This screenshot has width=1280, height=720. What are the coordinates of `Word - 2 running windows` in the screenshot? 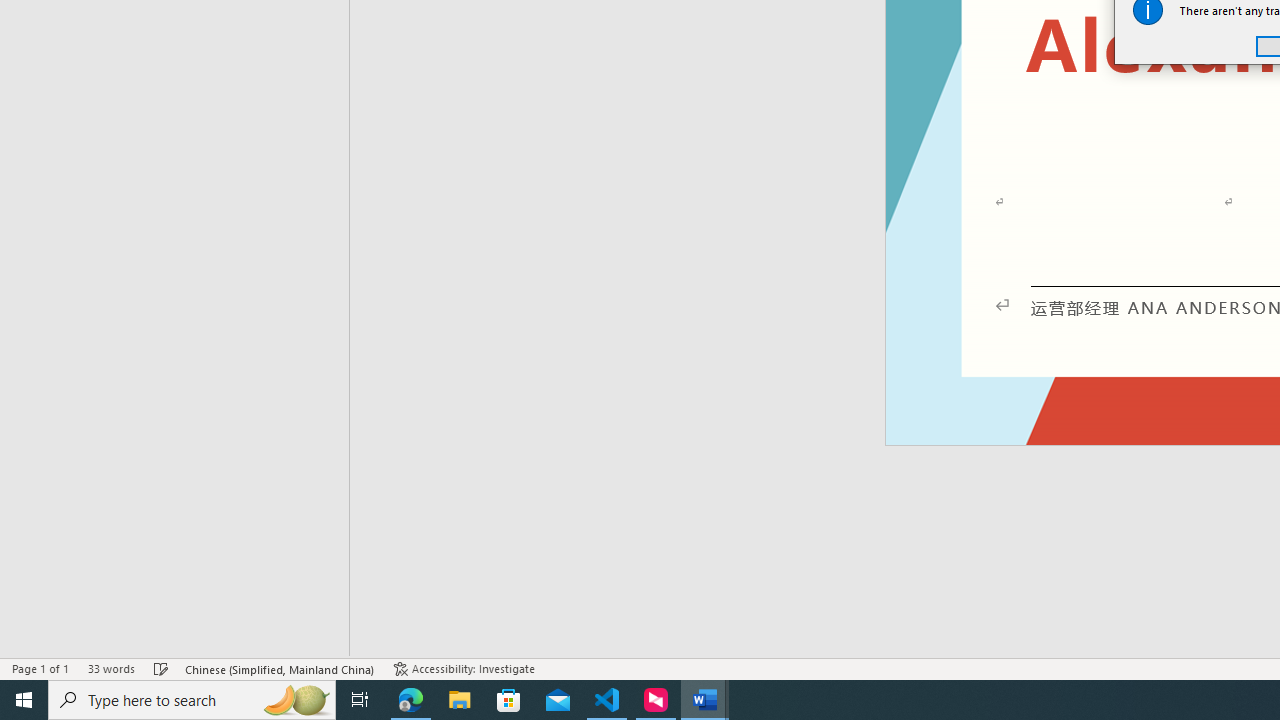 It's located at (704, 700).